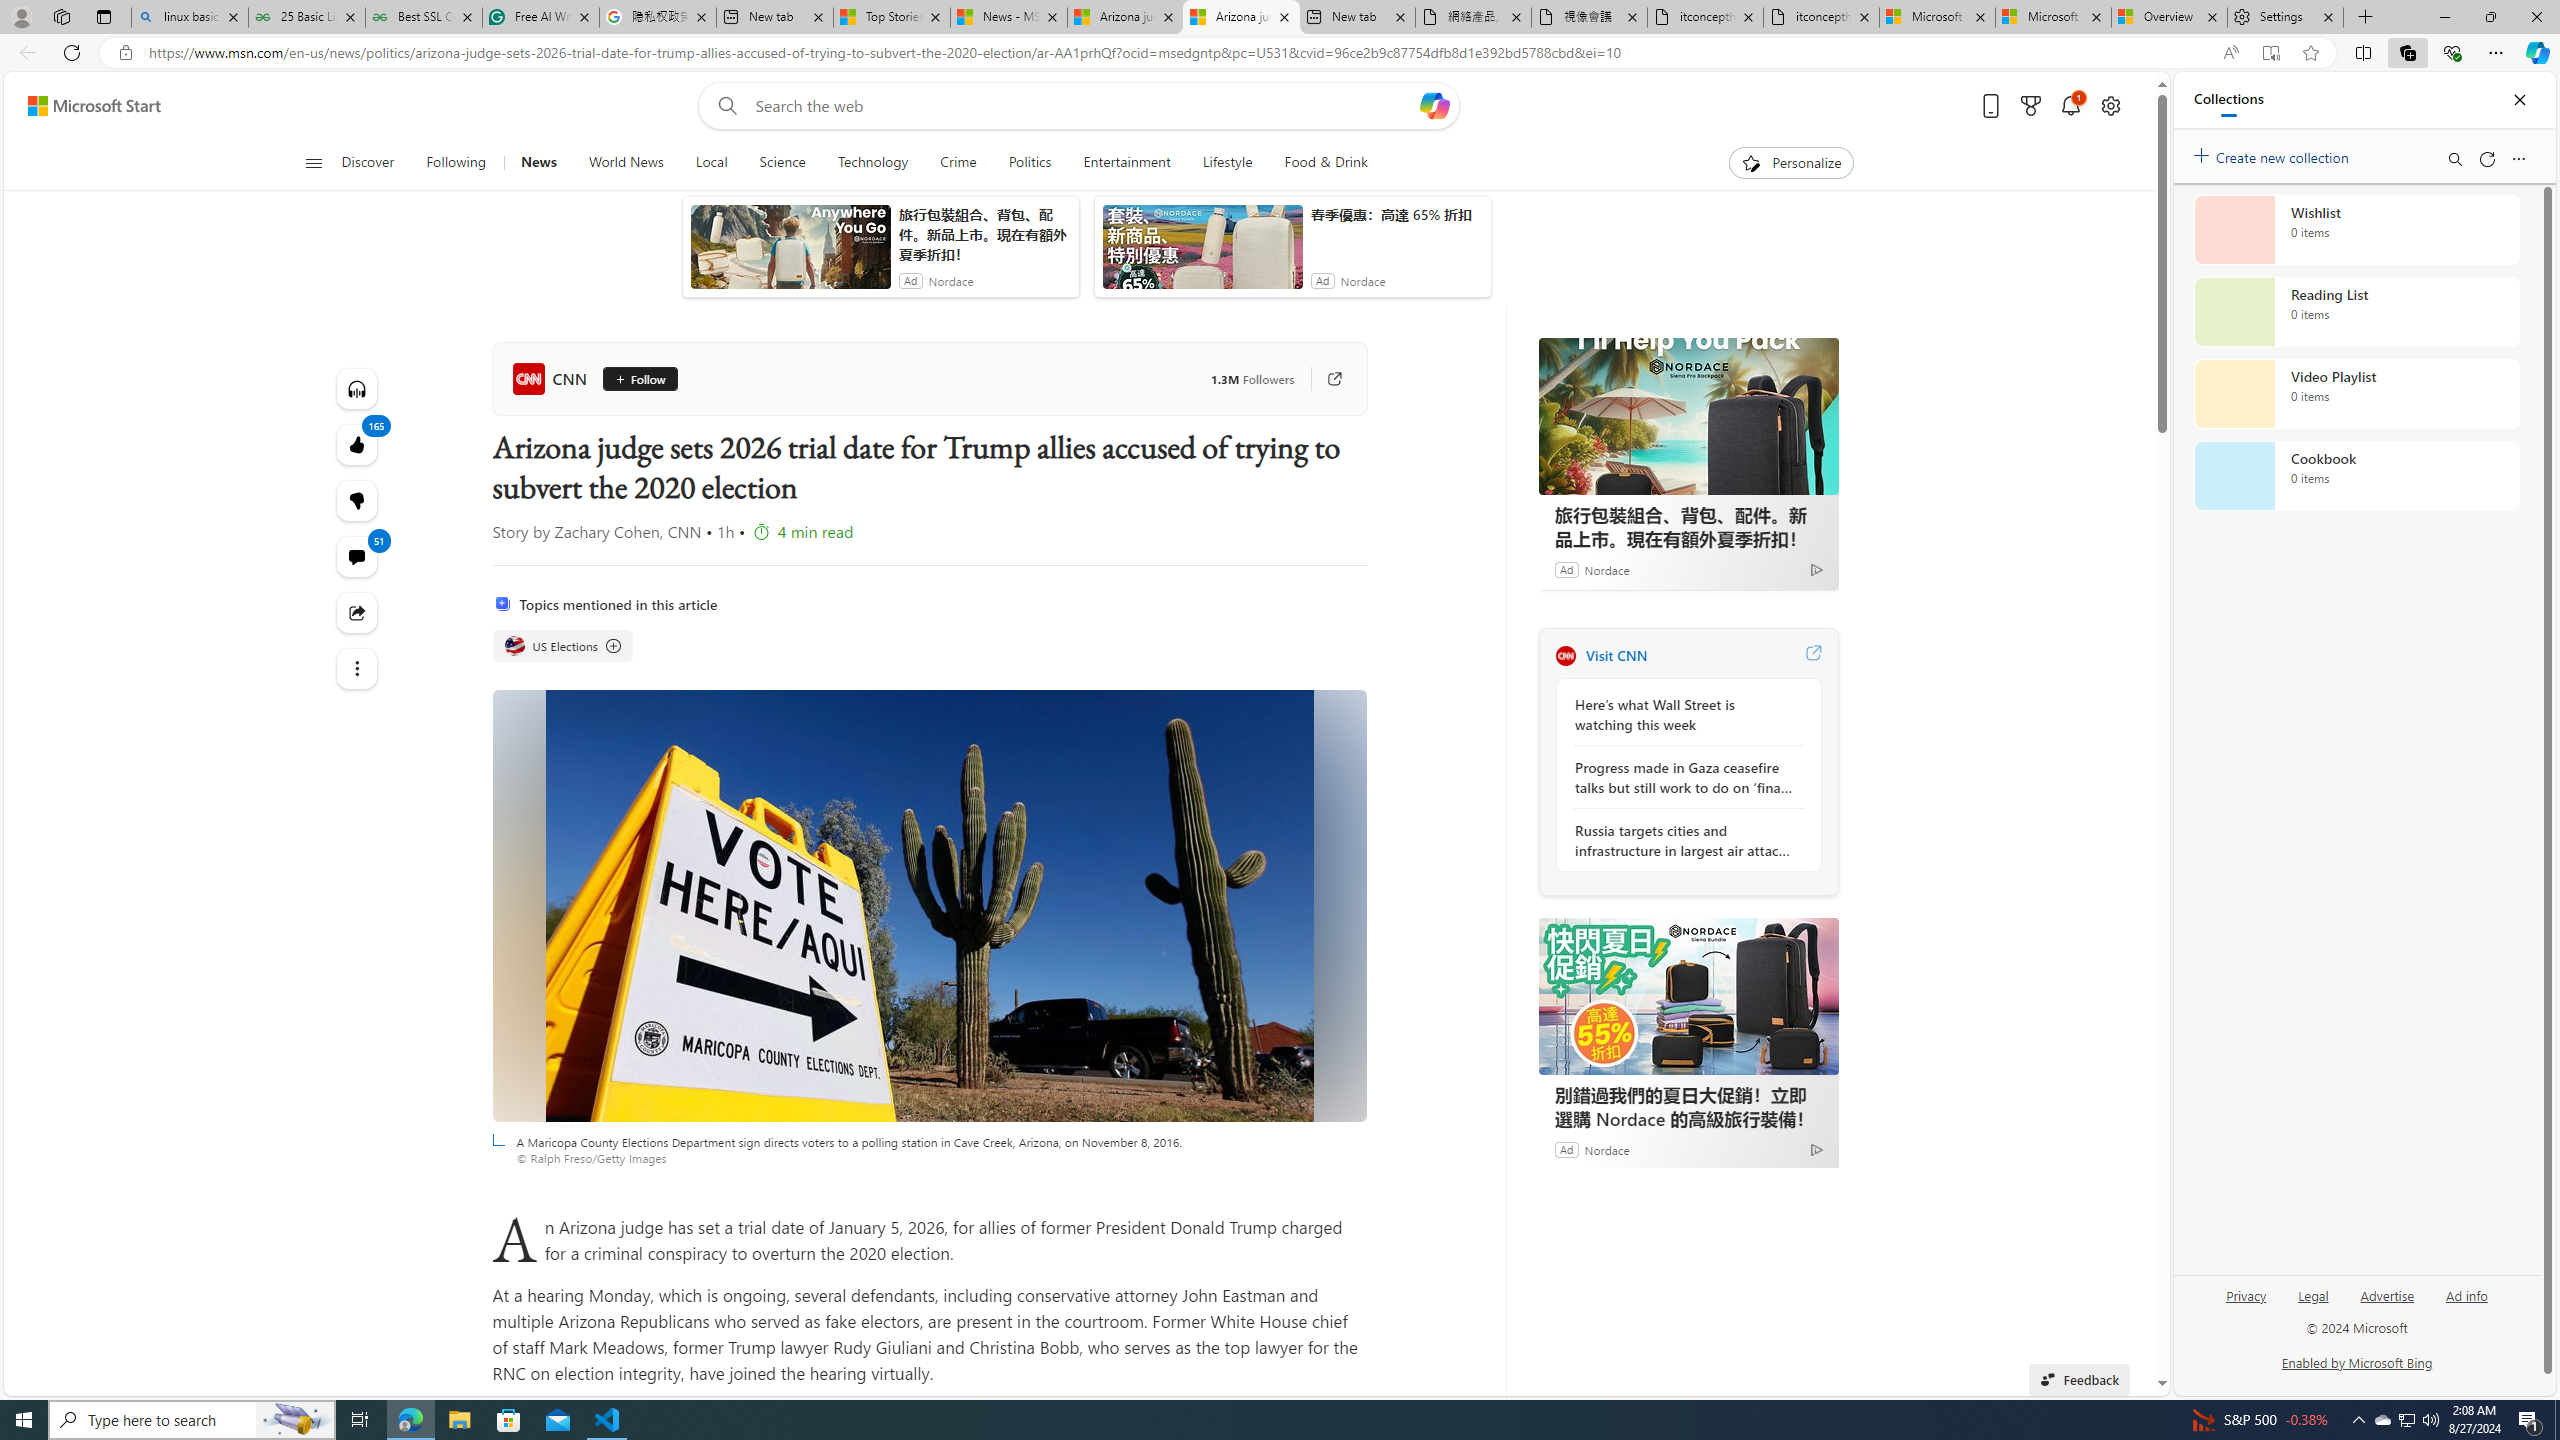  What do you see at coordinates (2274, 154) in the screenshot?
I see `Create new collection` at bounding box center [2274, 154].